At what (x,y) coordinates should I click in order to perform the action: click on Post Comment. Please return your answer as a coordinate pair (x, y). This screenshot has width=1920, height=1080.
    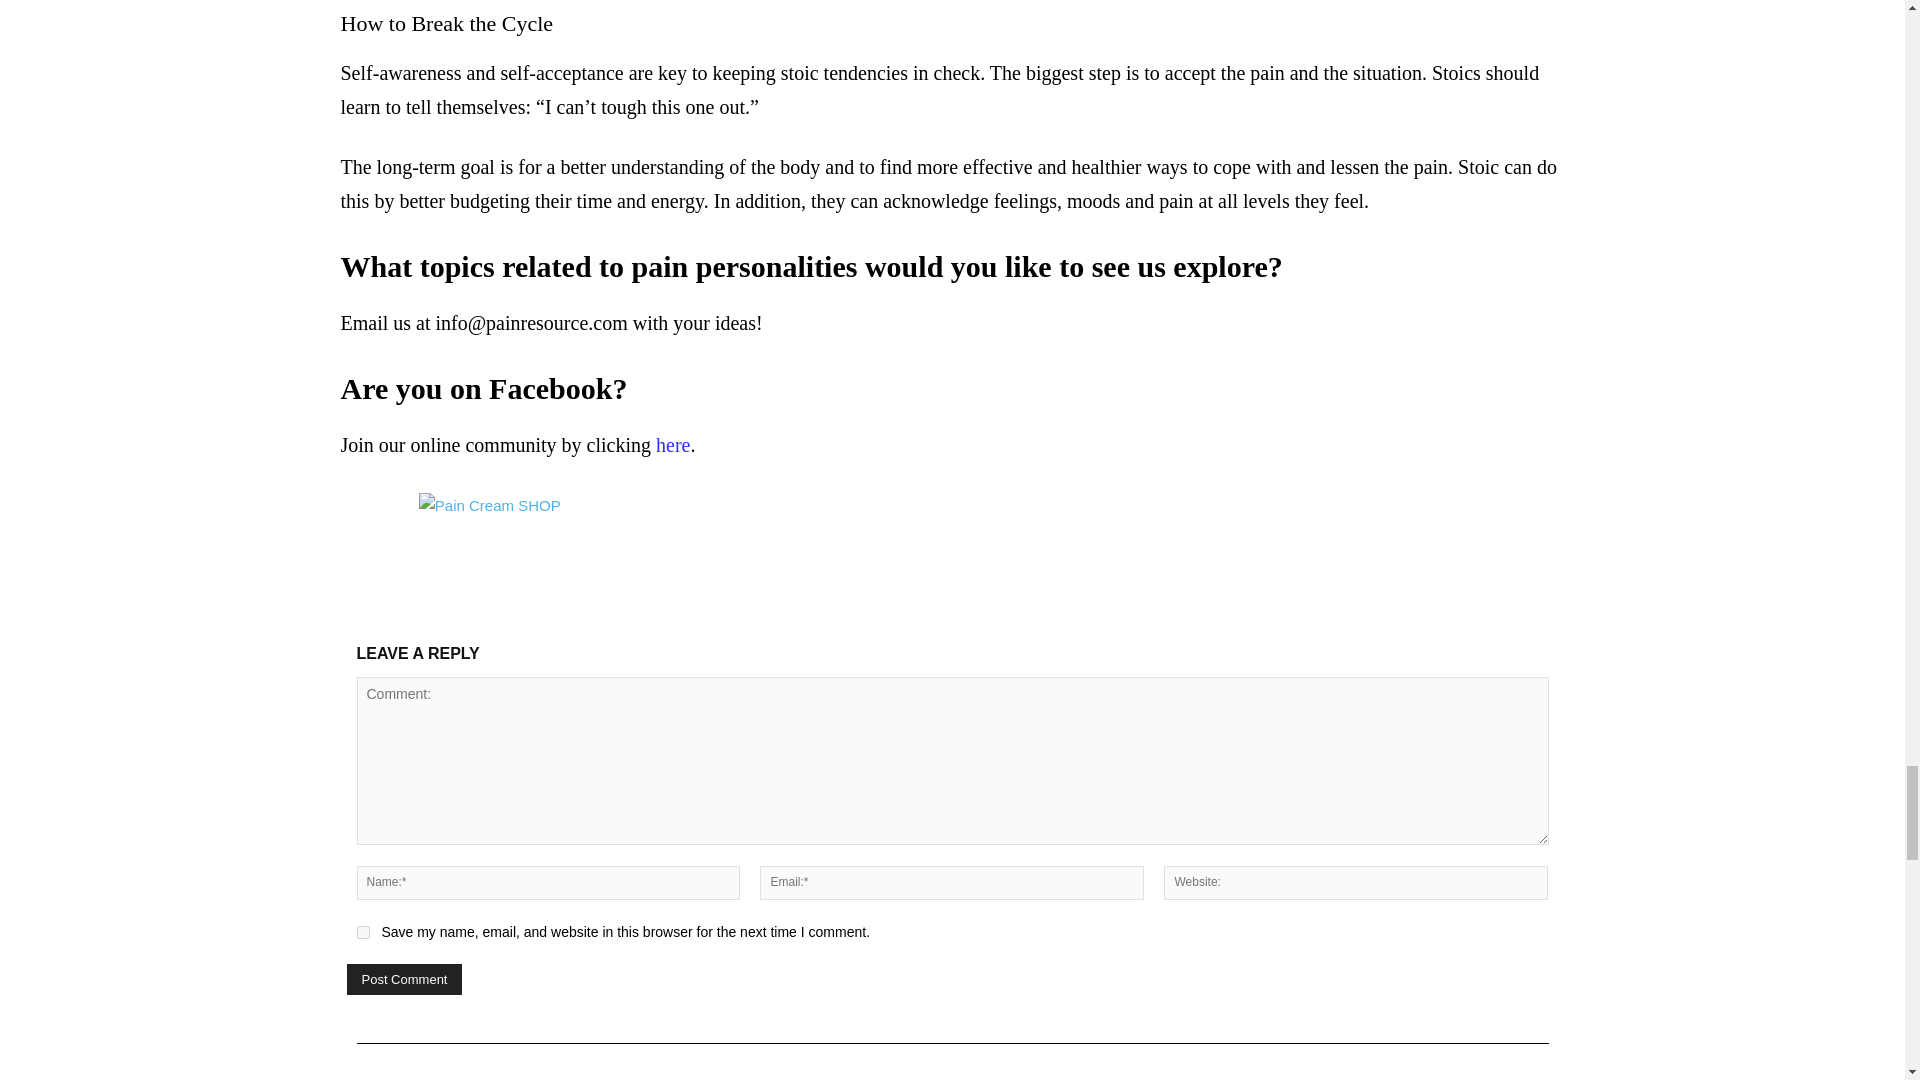
    Looking at the image, I should click on (404, 979).